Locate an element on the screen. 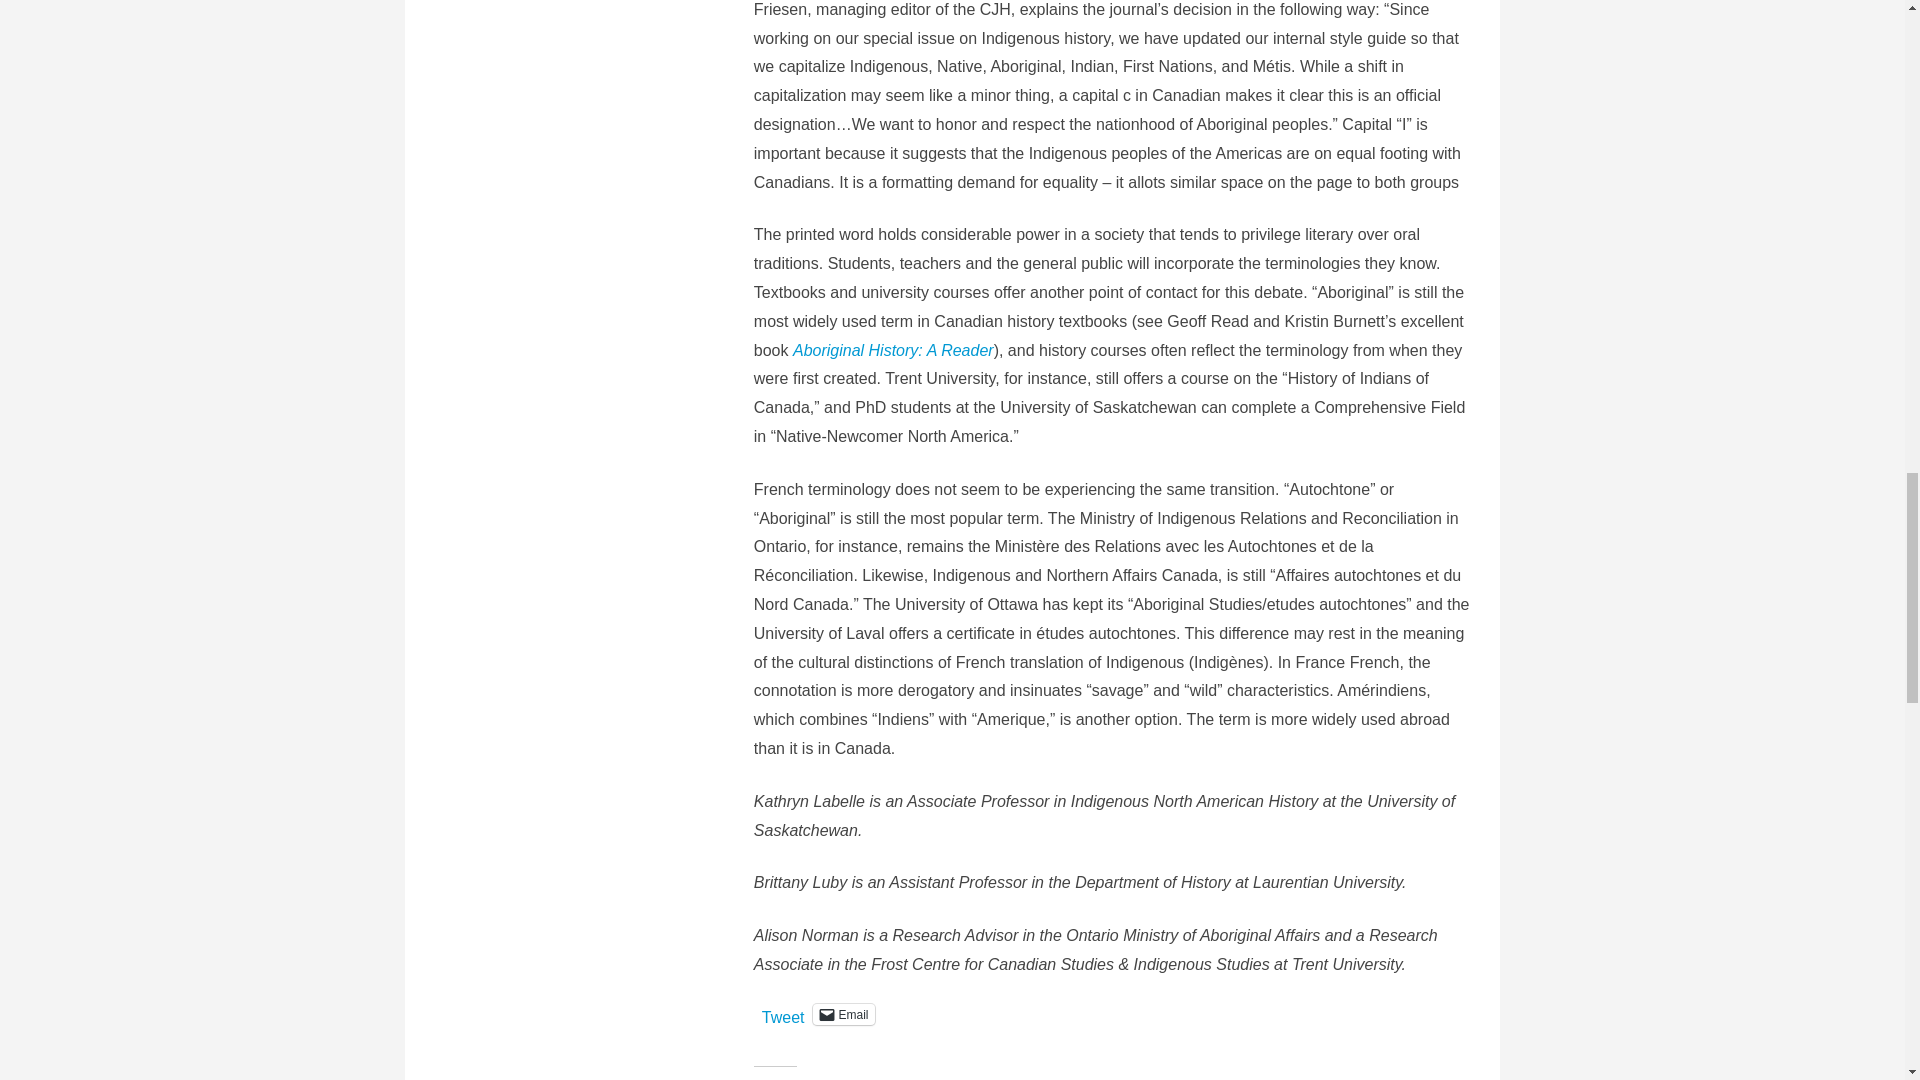 Image resolution: width=1920 pixels, height=1080 pixels. Aboriginal History: A Reader is located at coordinates (893, 350).